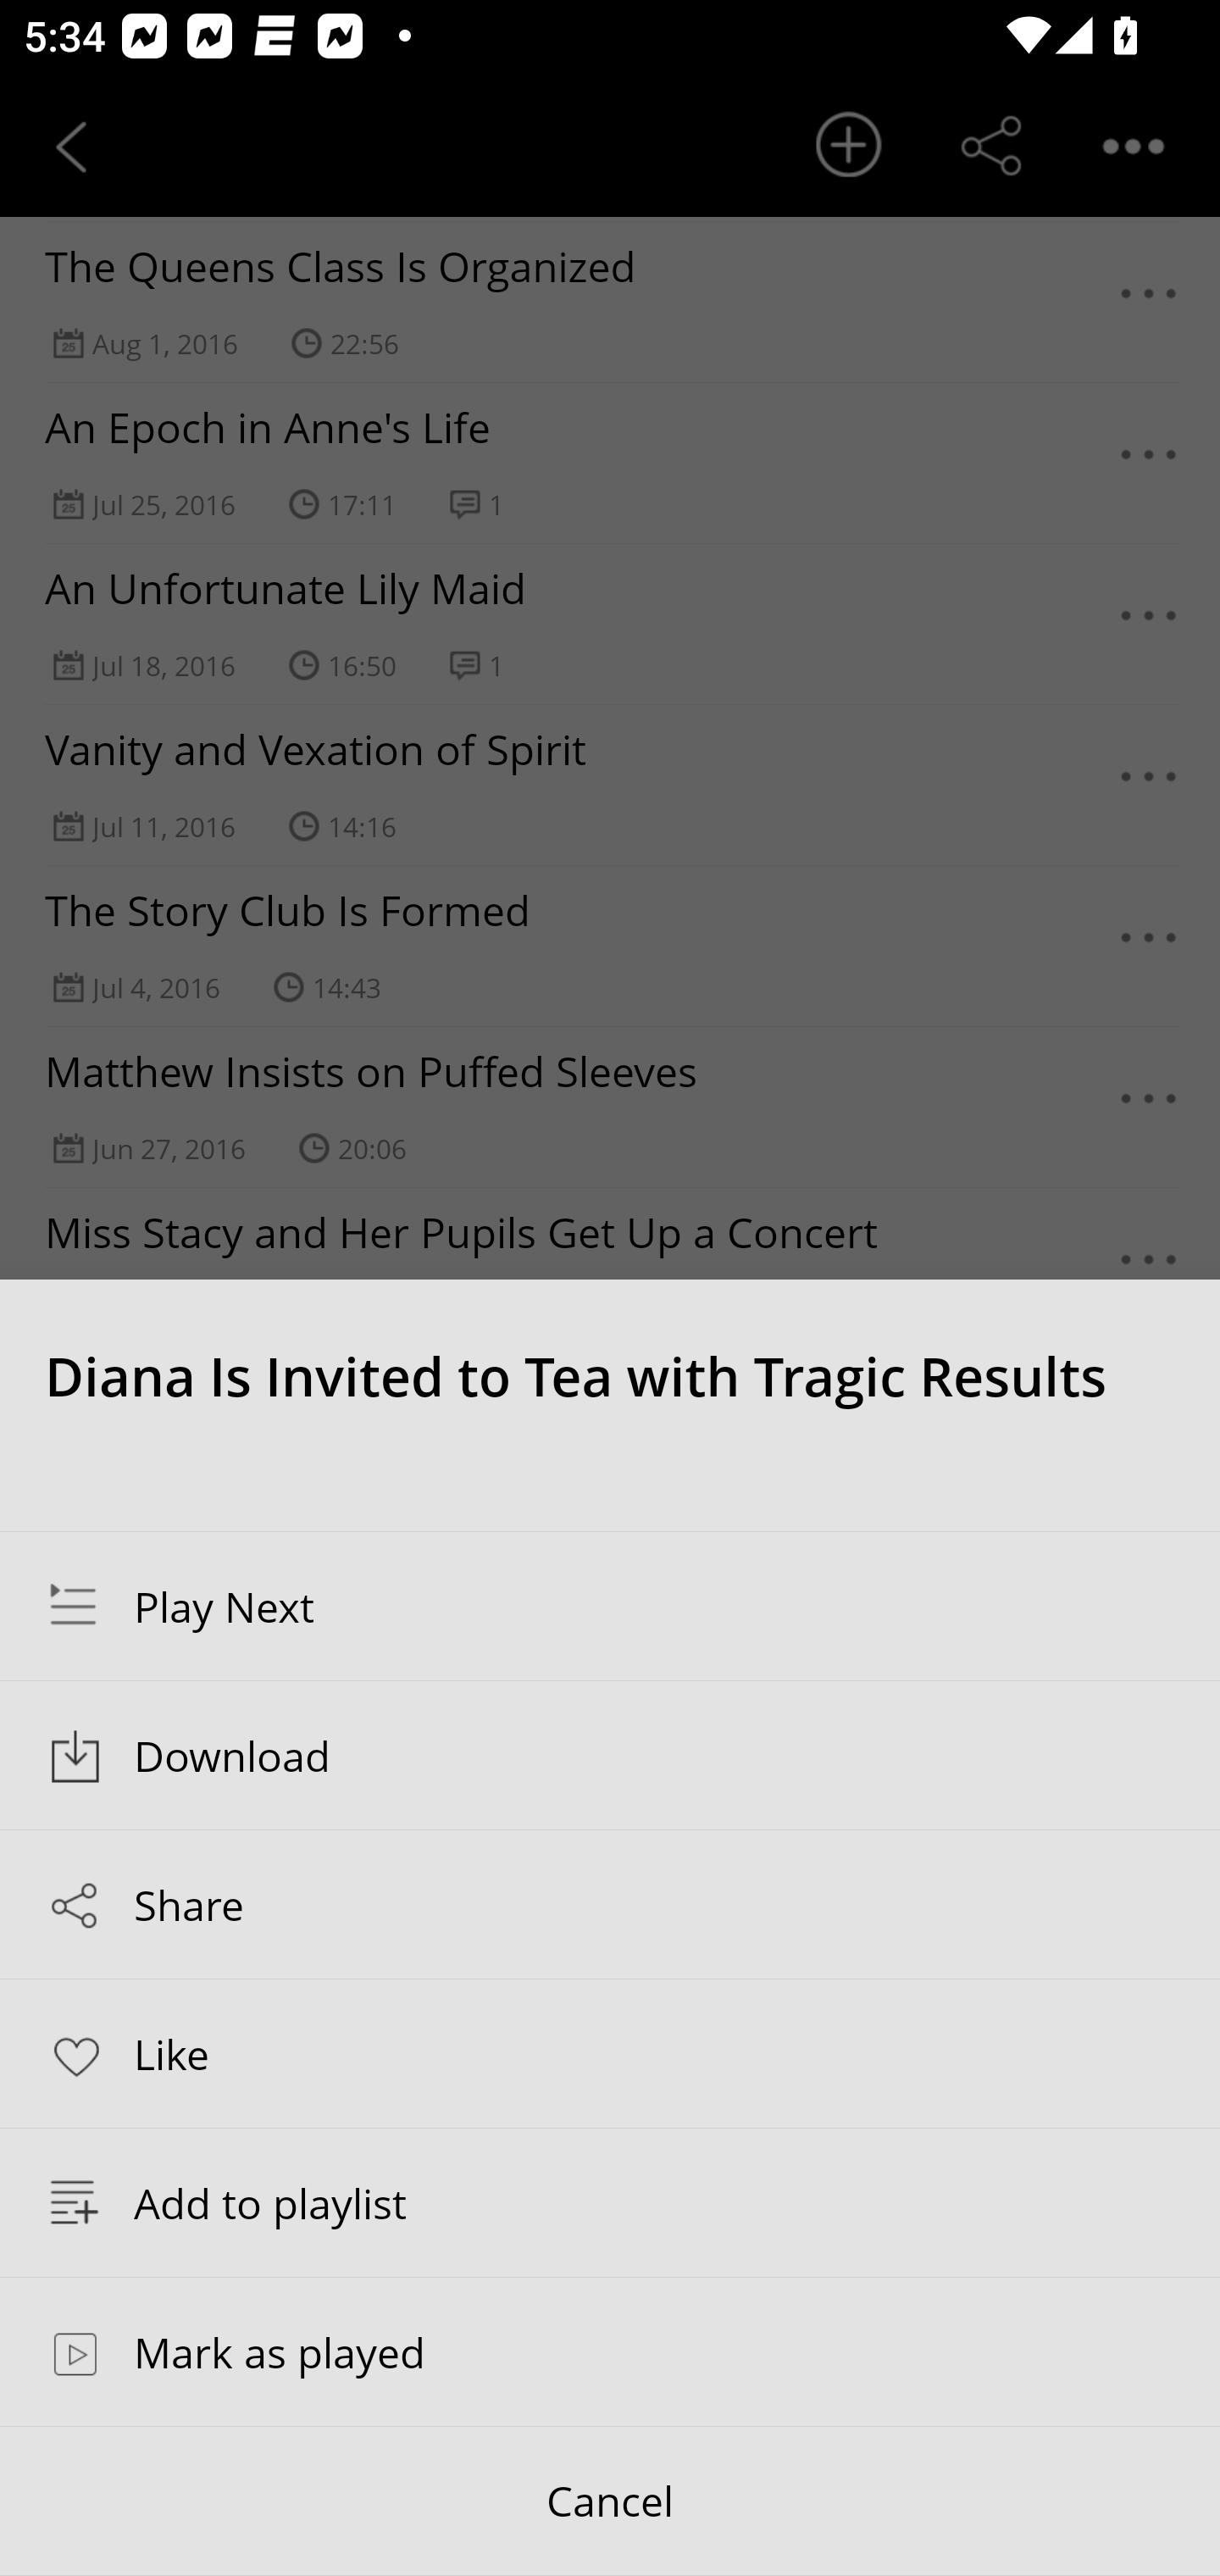  Describe the element at coordinates (610, 2052) in the screenshot. I see `Like` at that location.